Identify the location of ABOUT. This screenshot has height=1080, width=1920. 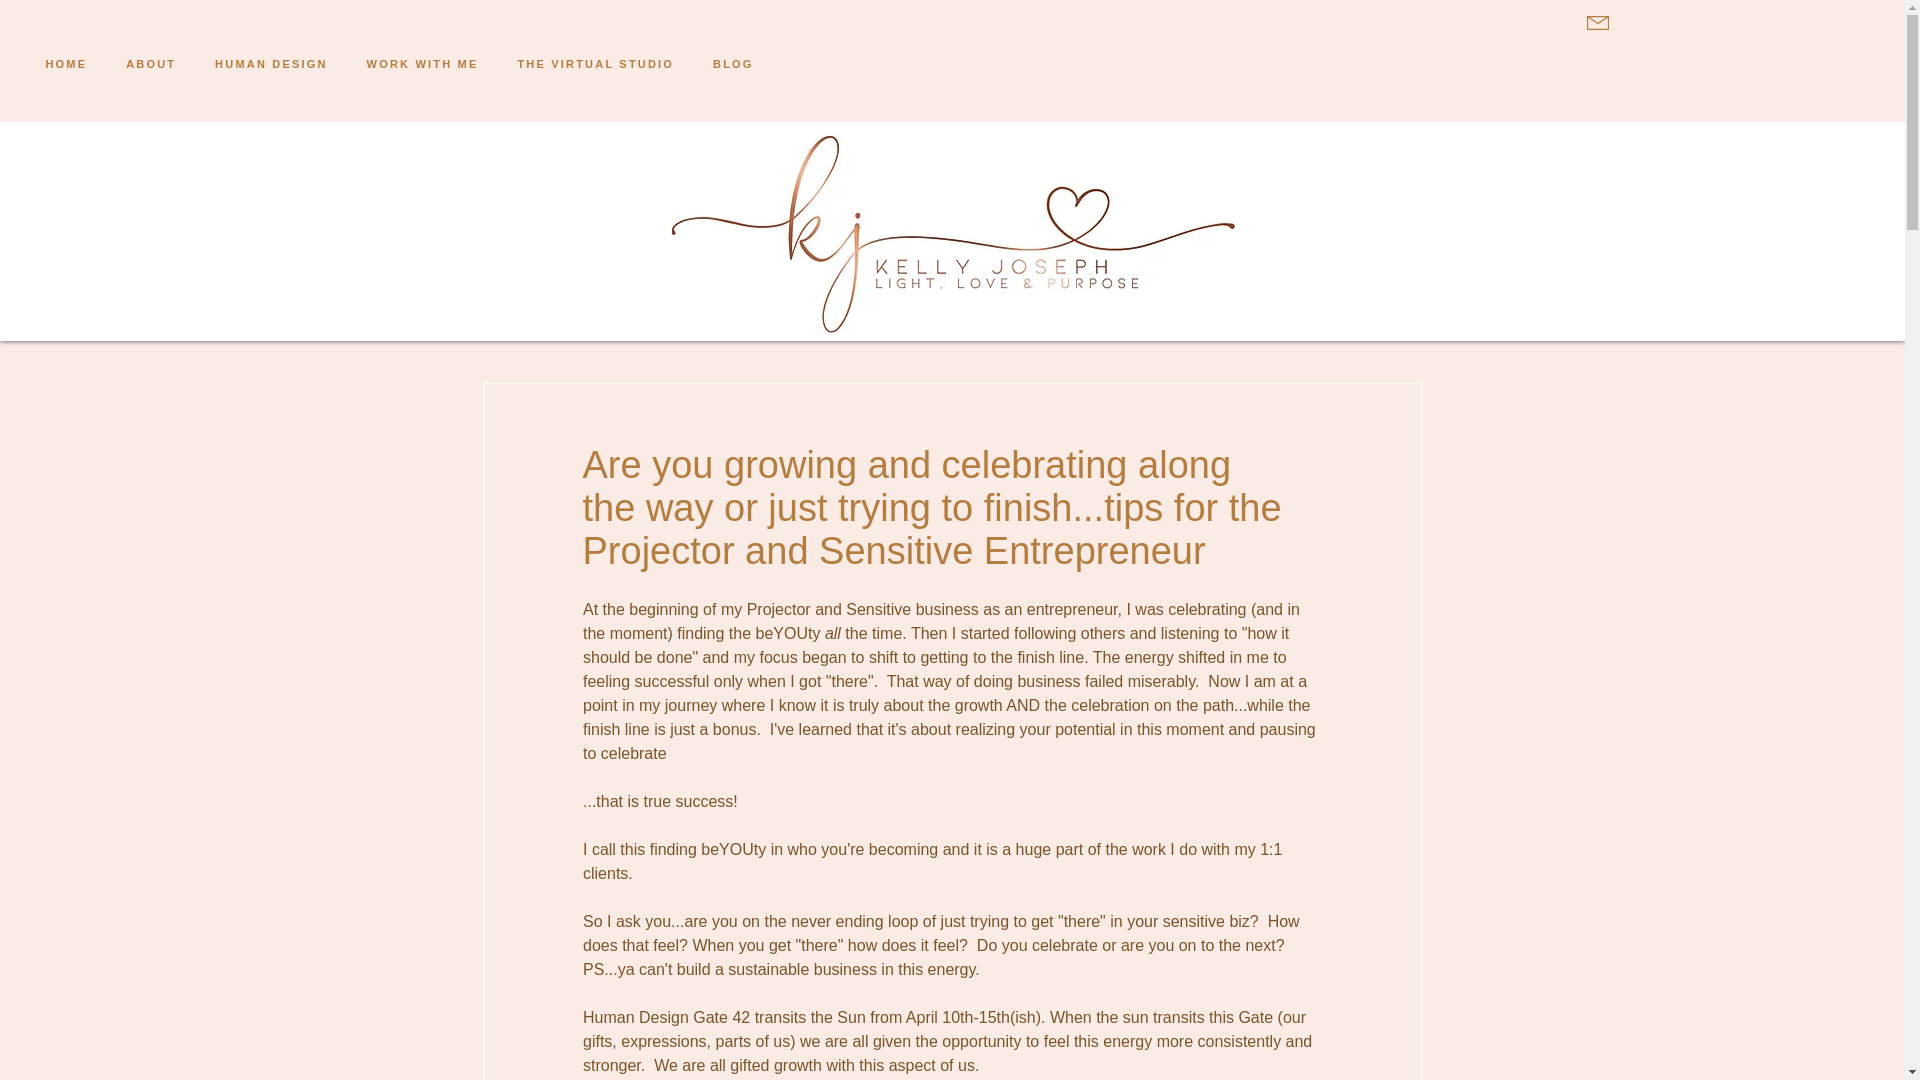
(151, 64).